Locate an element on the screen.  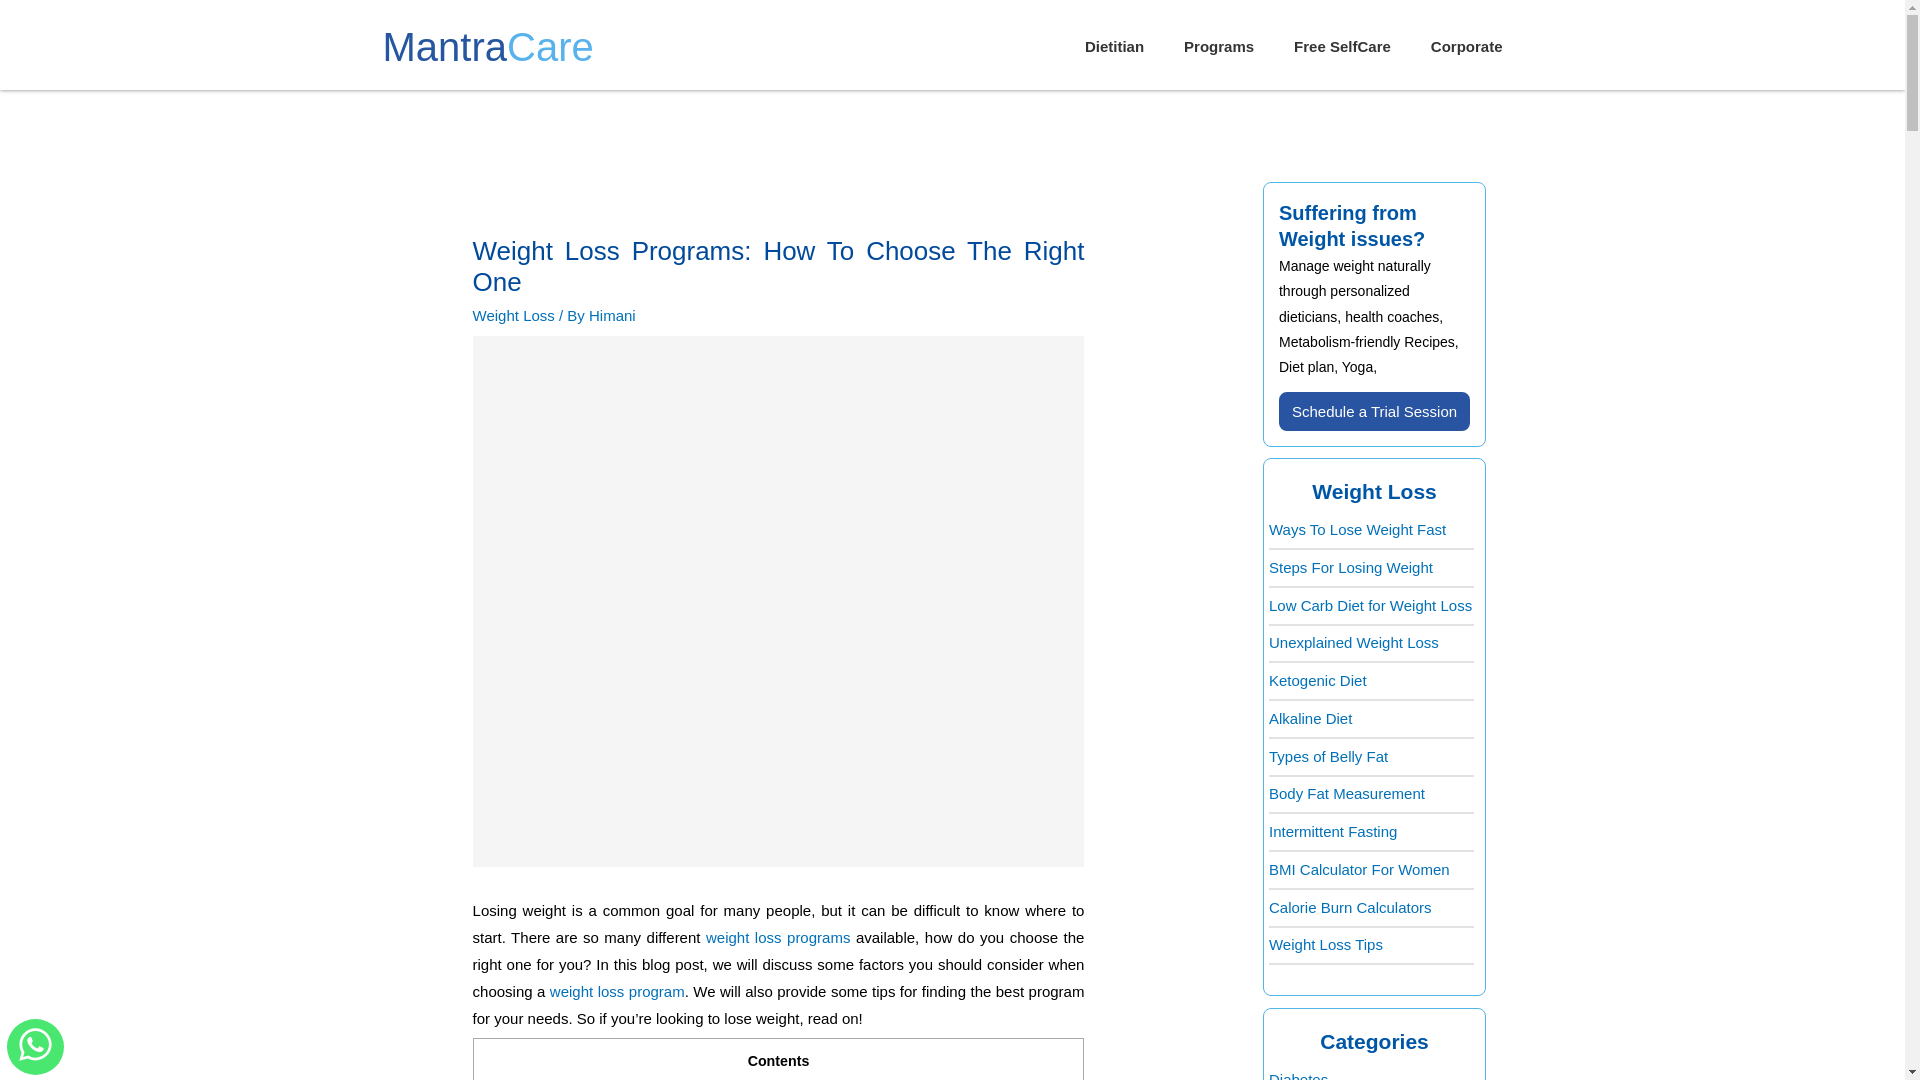
Corporate is located at coordinates (1466, 46).